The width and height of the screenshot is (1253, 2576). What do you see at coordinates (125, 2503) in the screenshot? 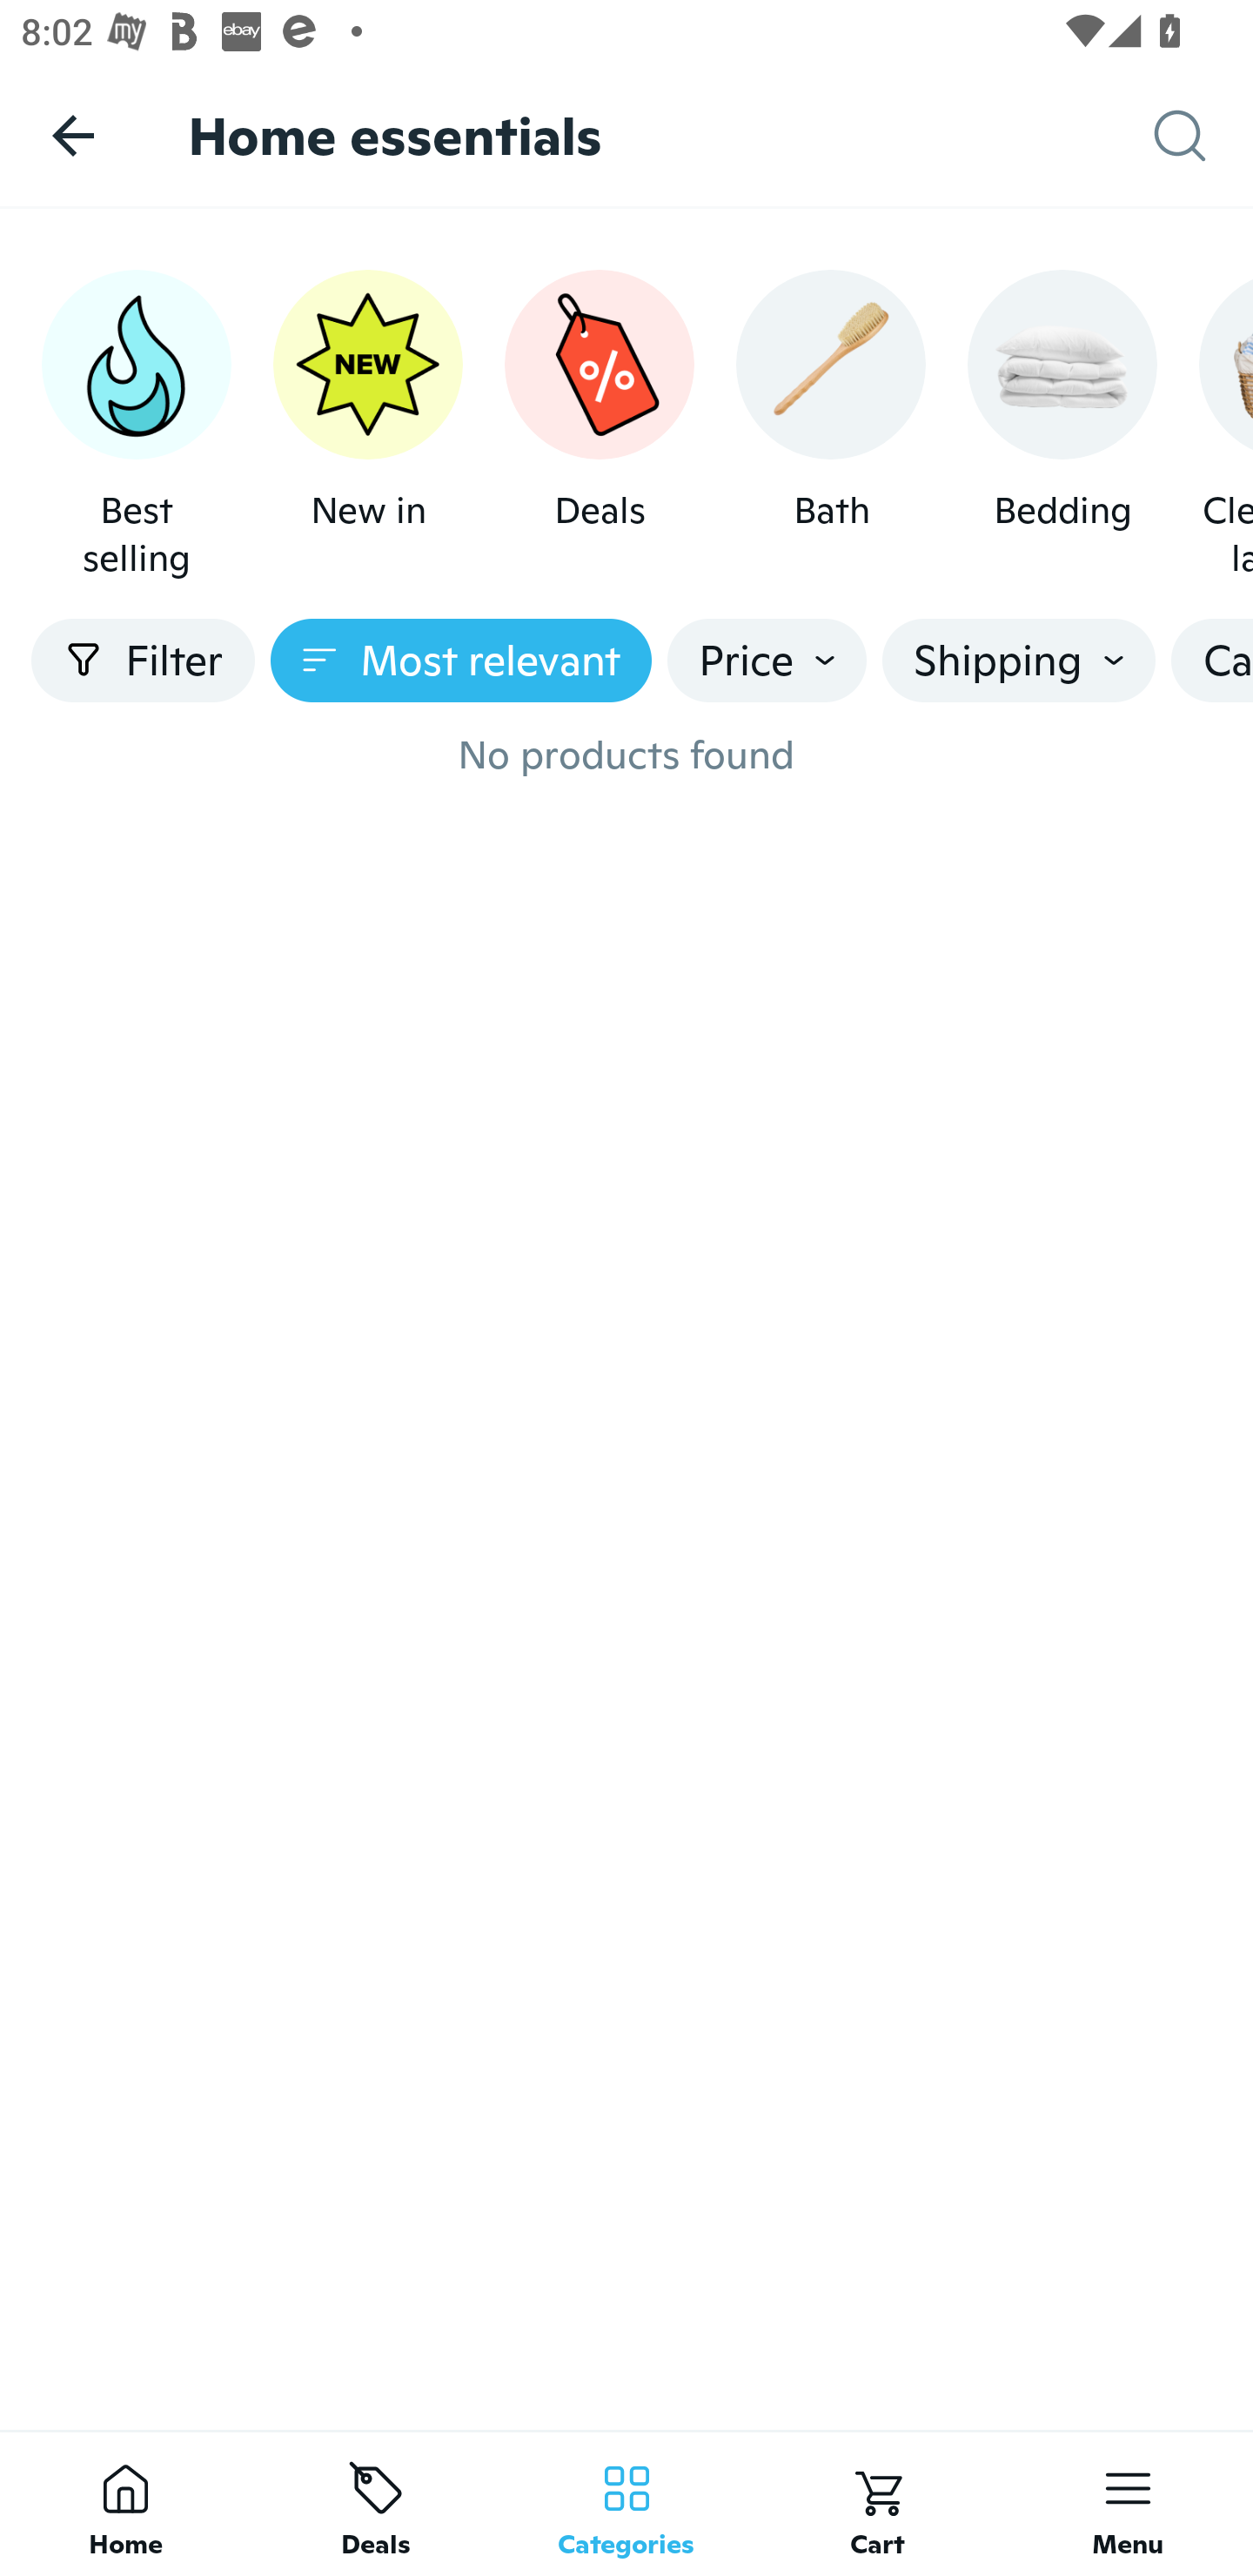
I see `Home` at bounding box center [125, 2503].